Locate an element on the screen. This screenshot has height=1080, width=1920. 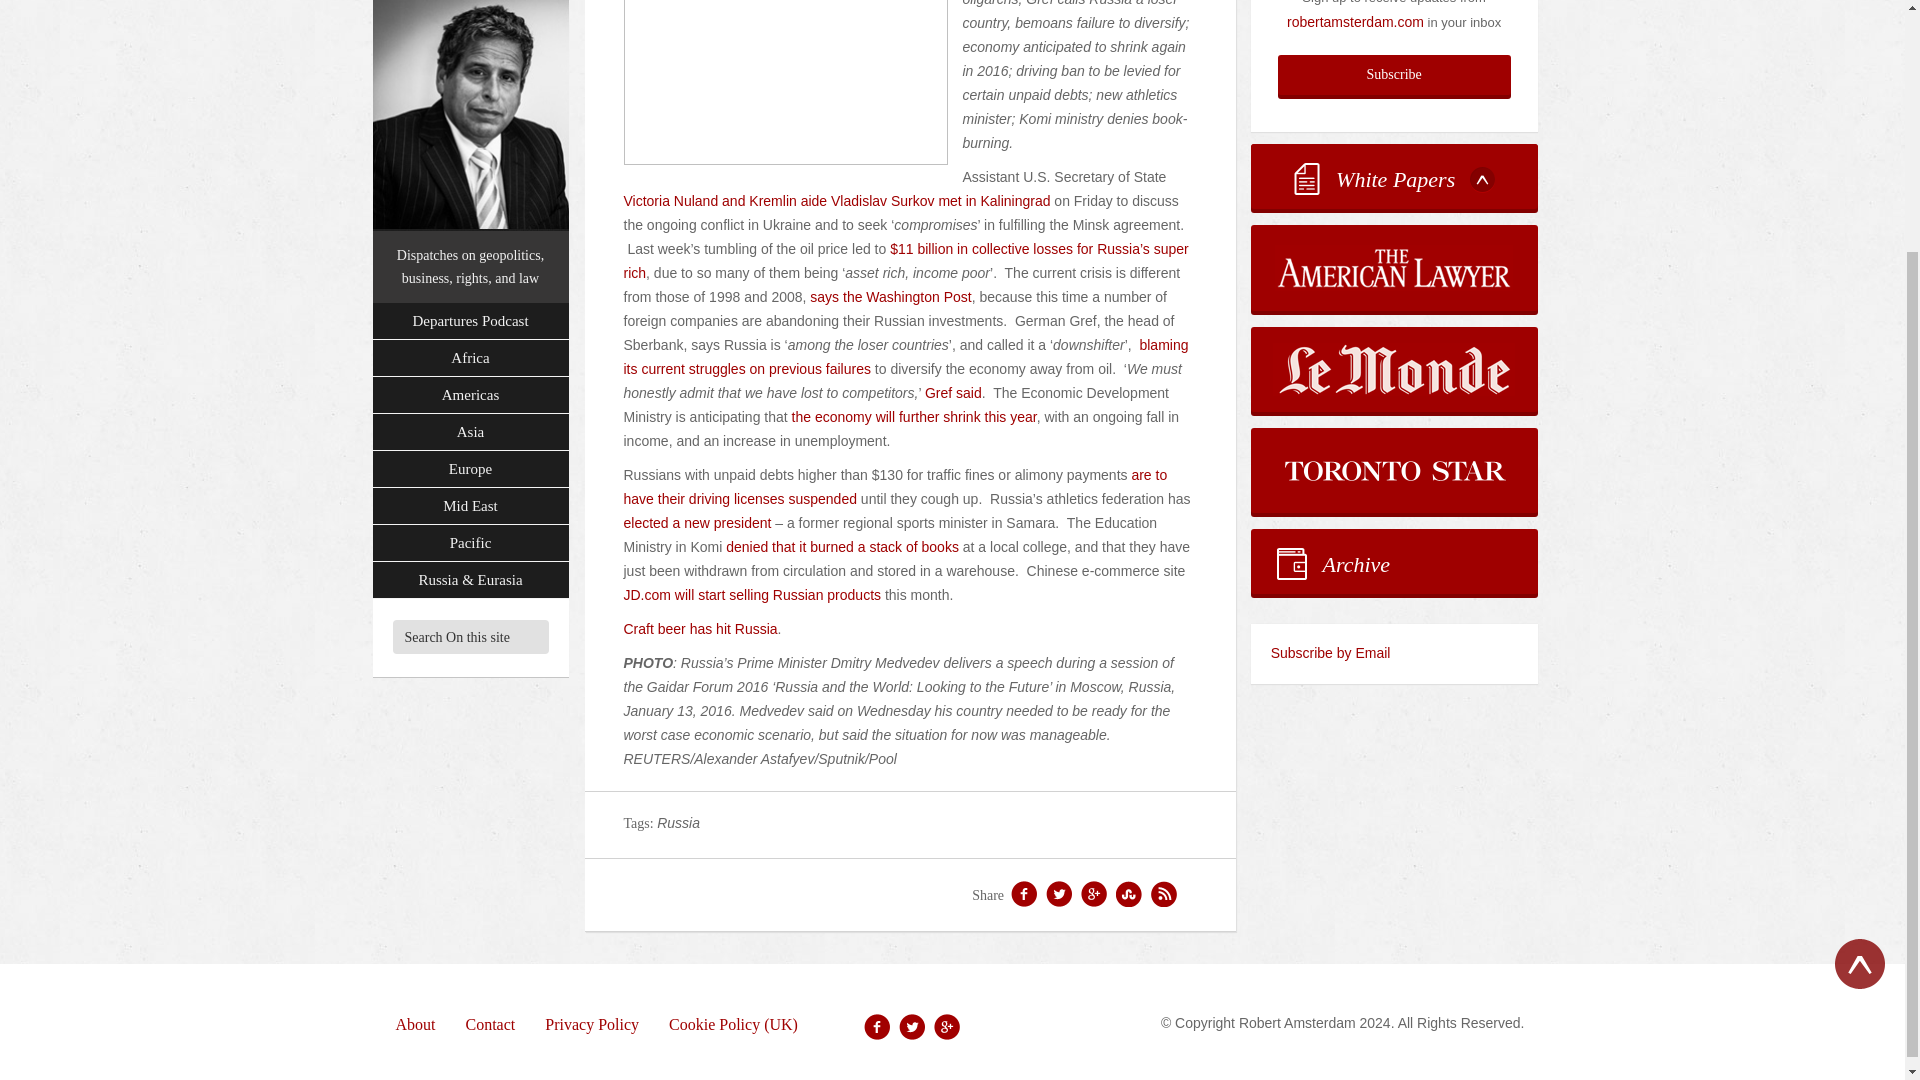
denied that it burned a stack of books is located at coordinates (842, 546).